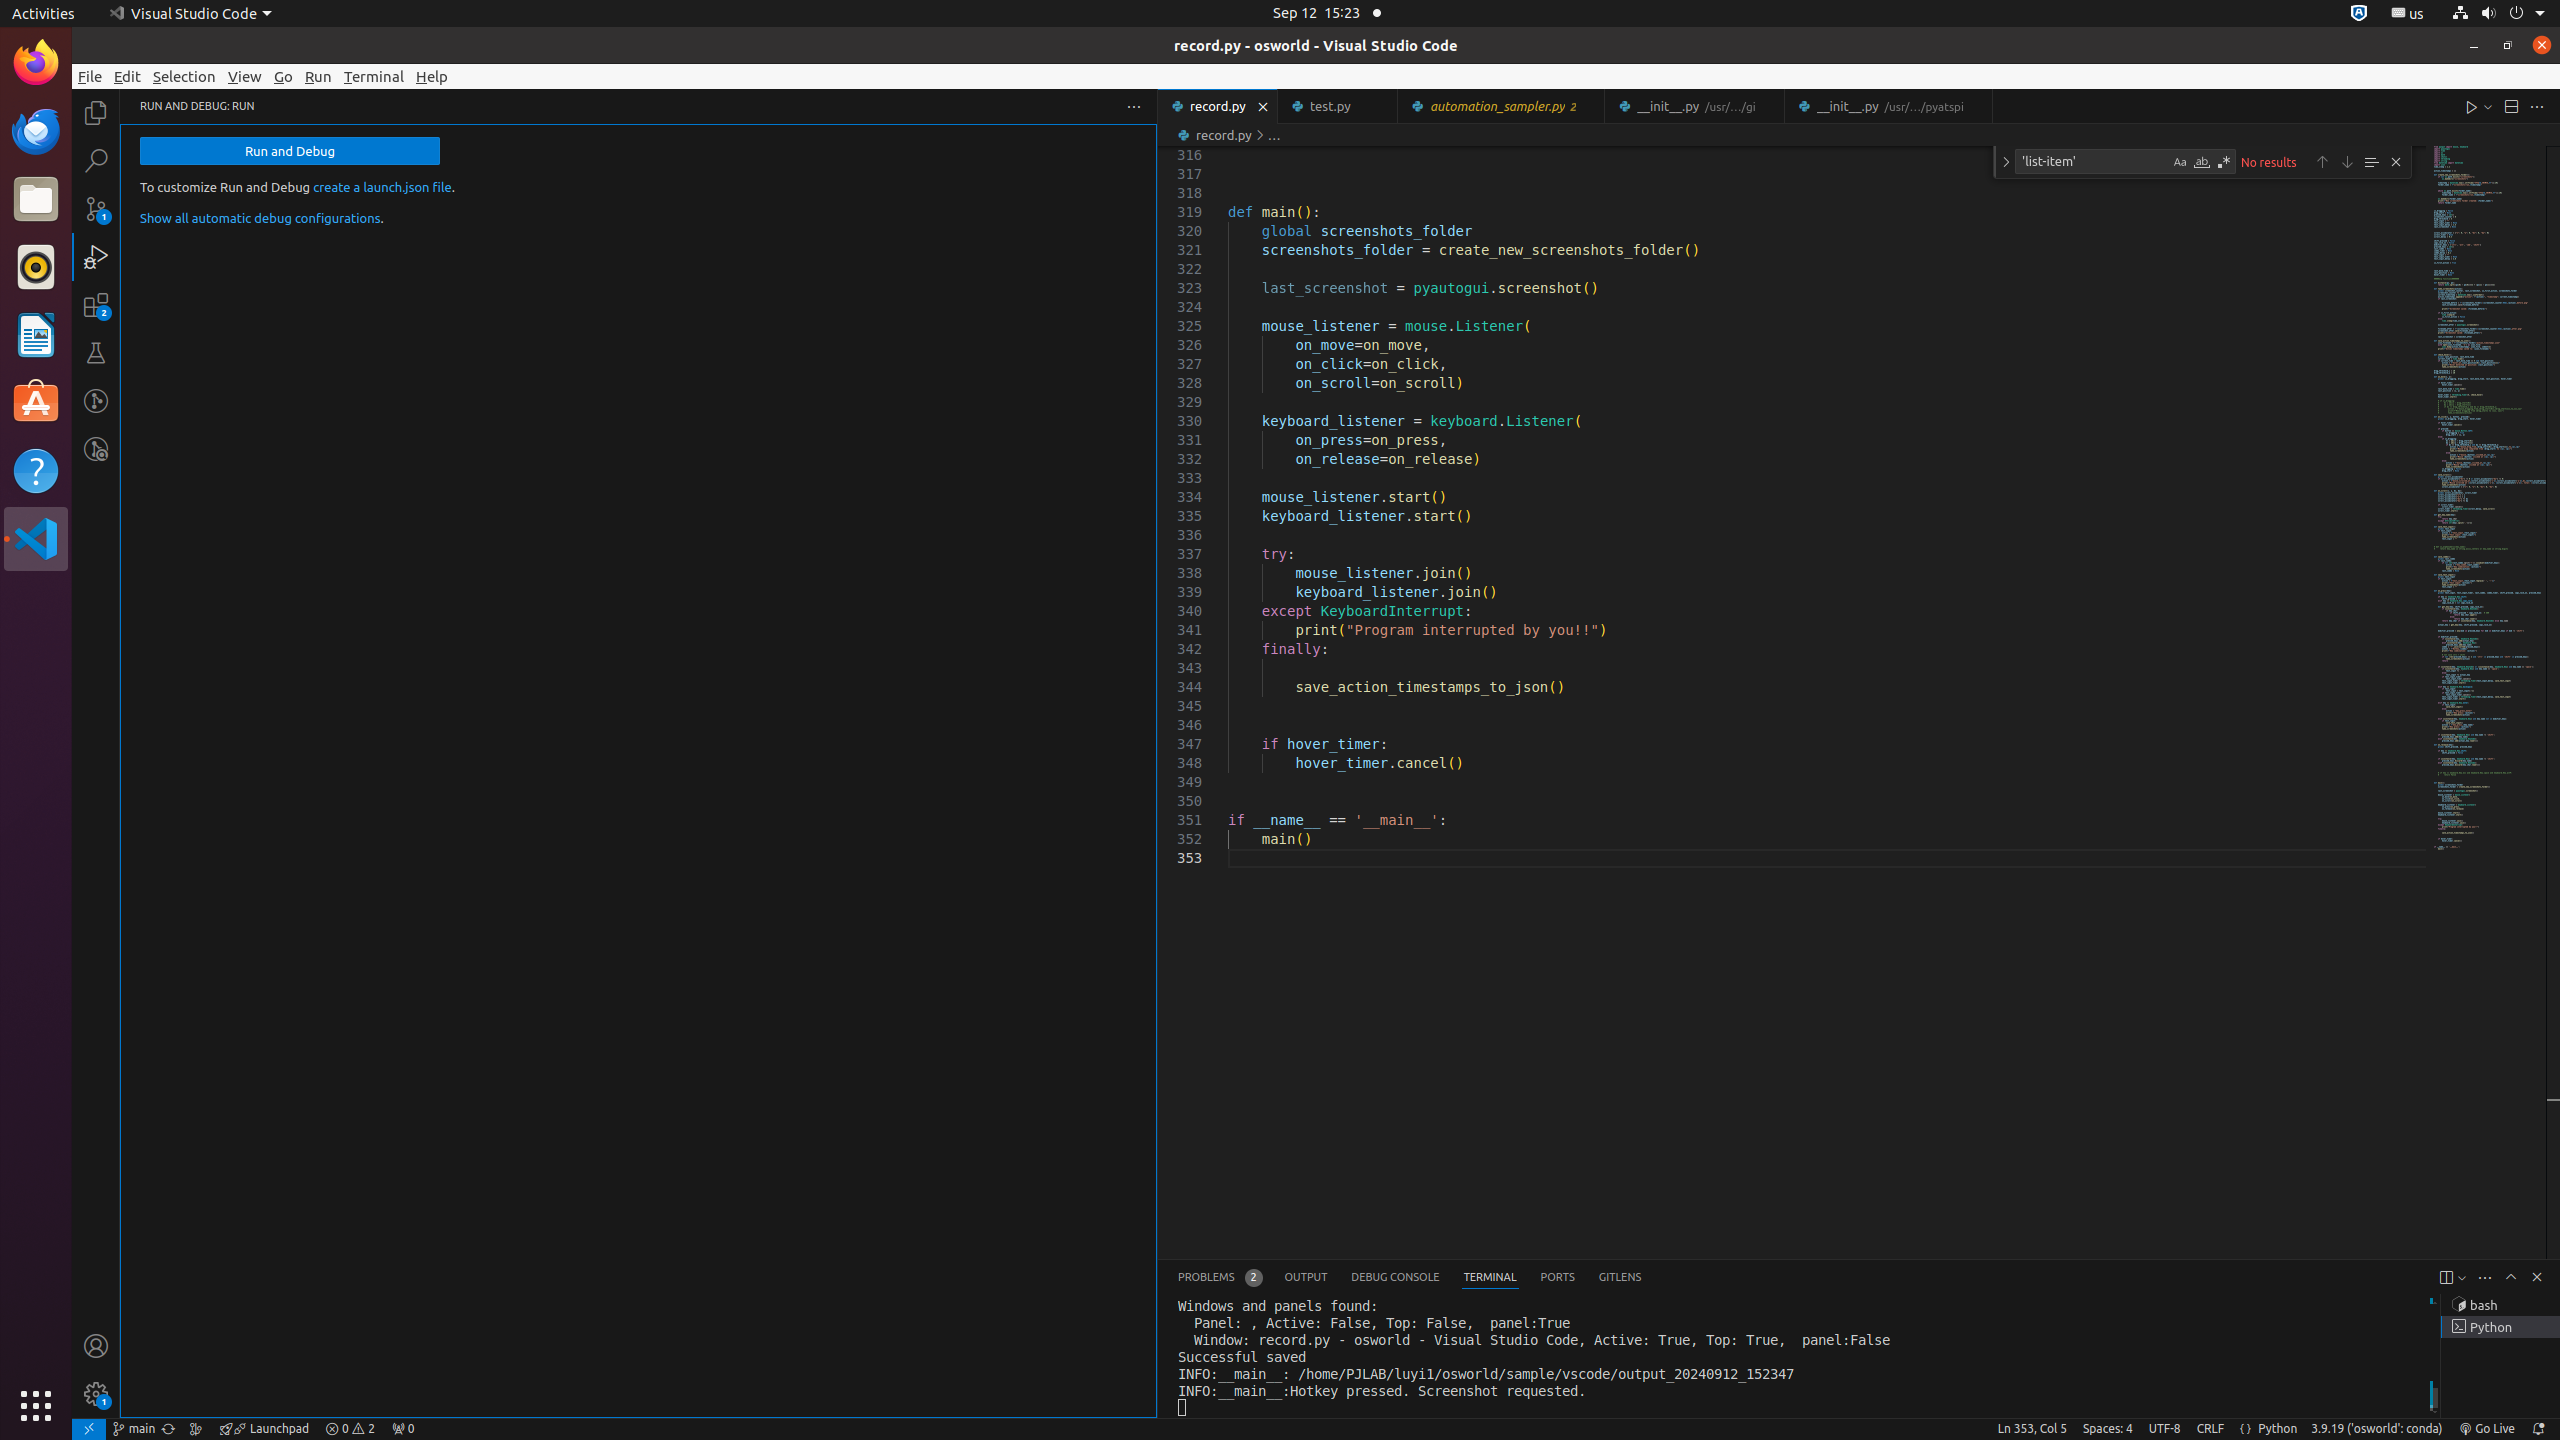 This screenshot has width=2560, height=1440. What do you see at coordinates (2485, 1278) in the screenshot?
I see `Views and More Actions...` at bounding box center [2485, 1278].